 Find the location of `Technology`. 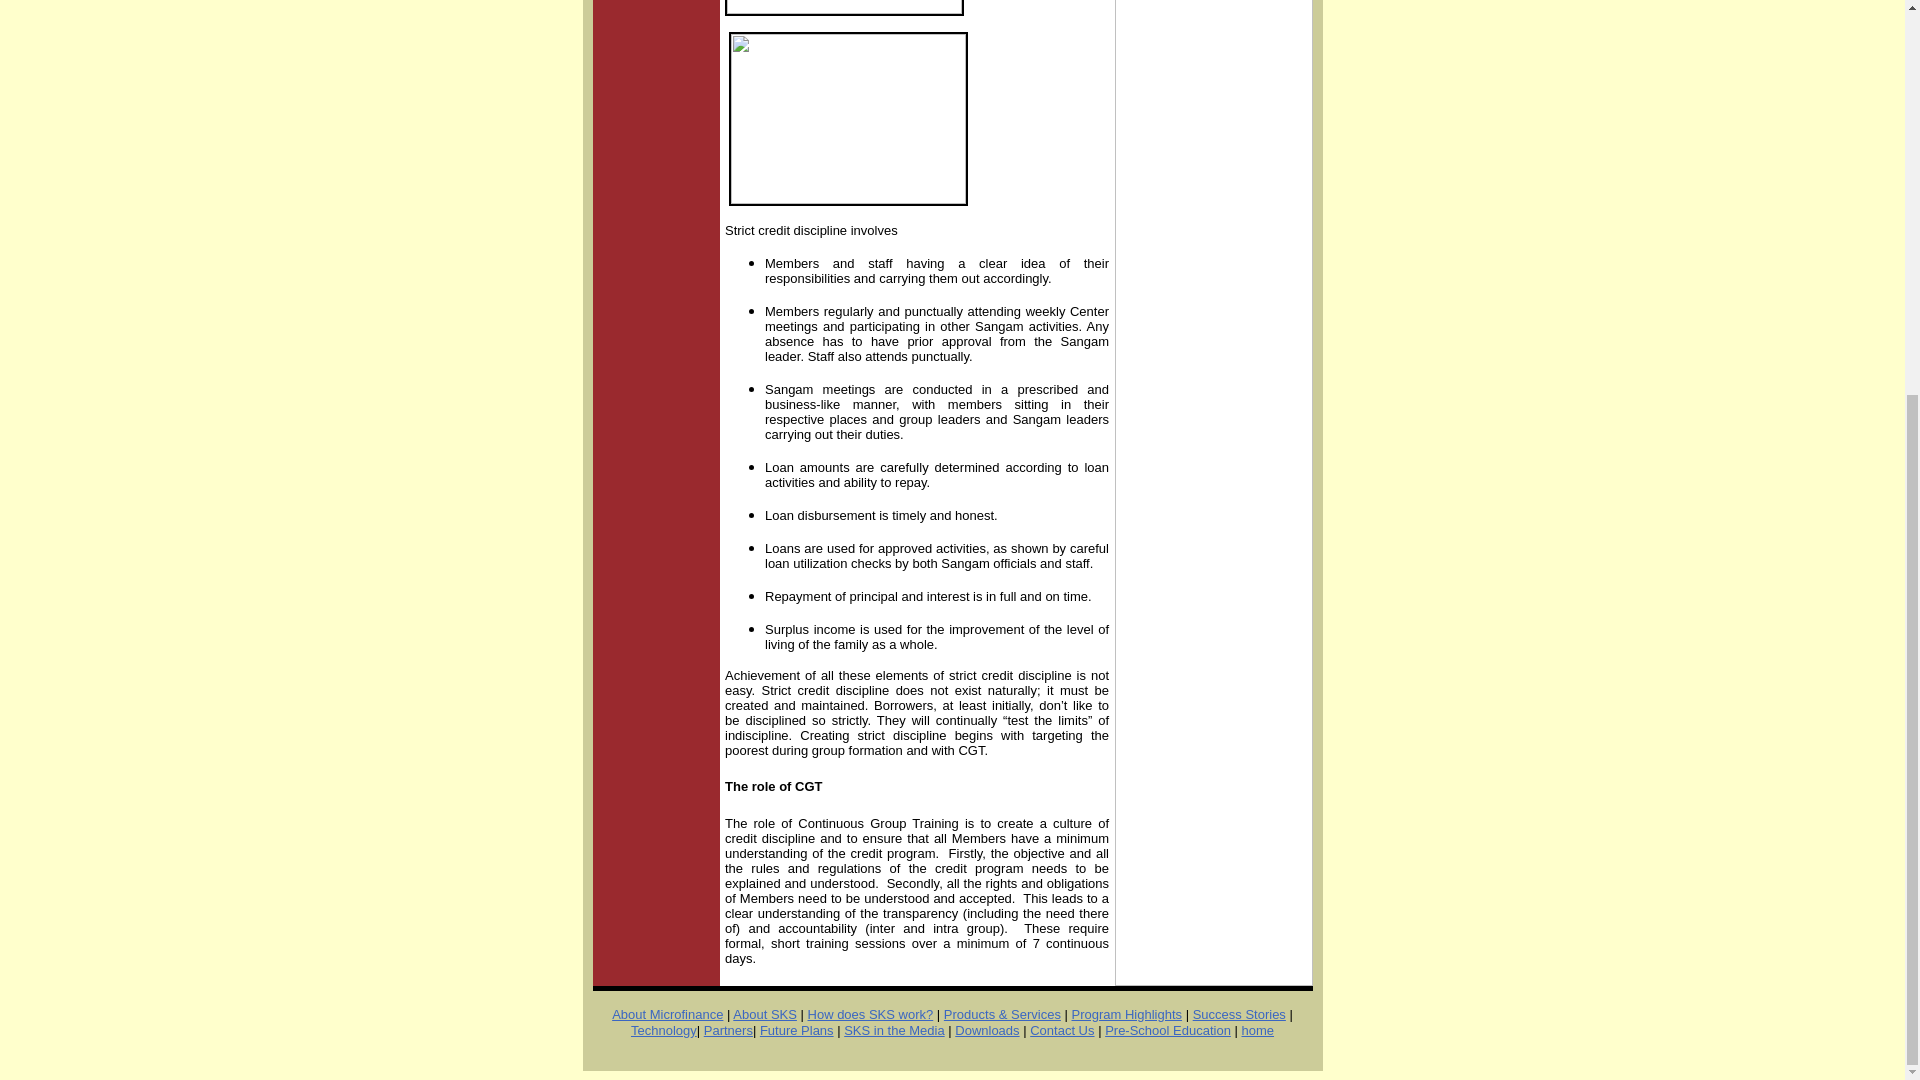

Technology is located at coordinates (664, 1030).